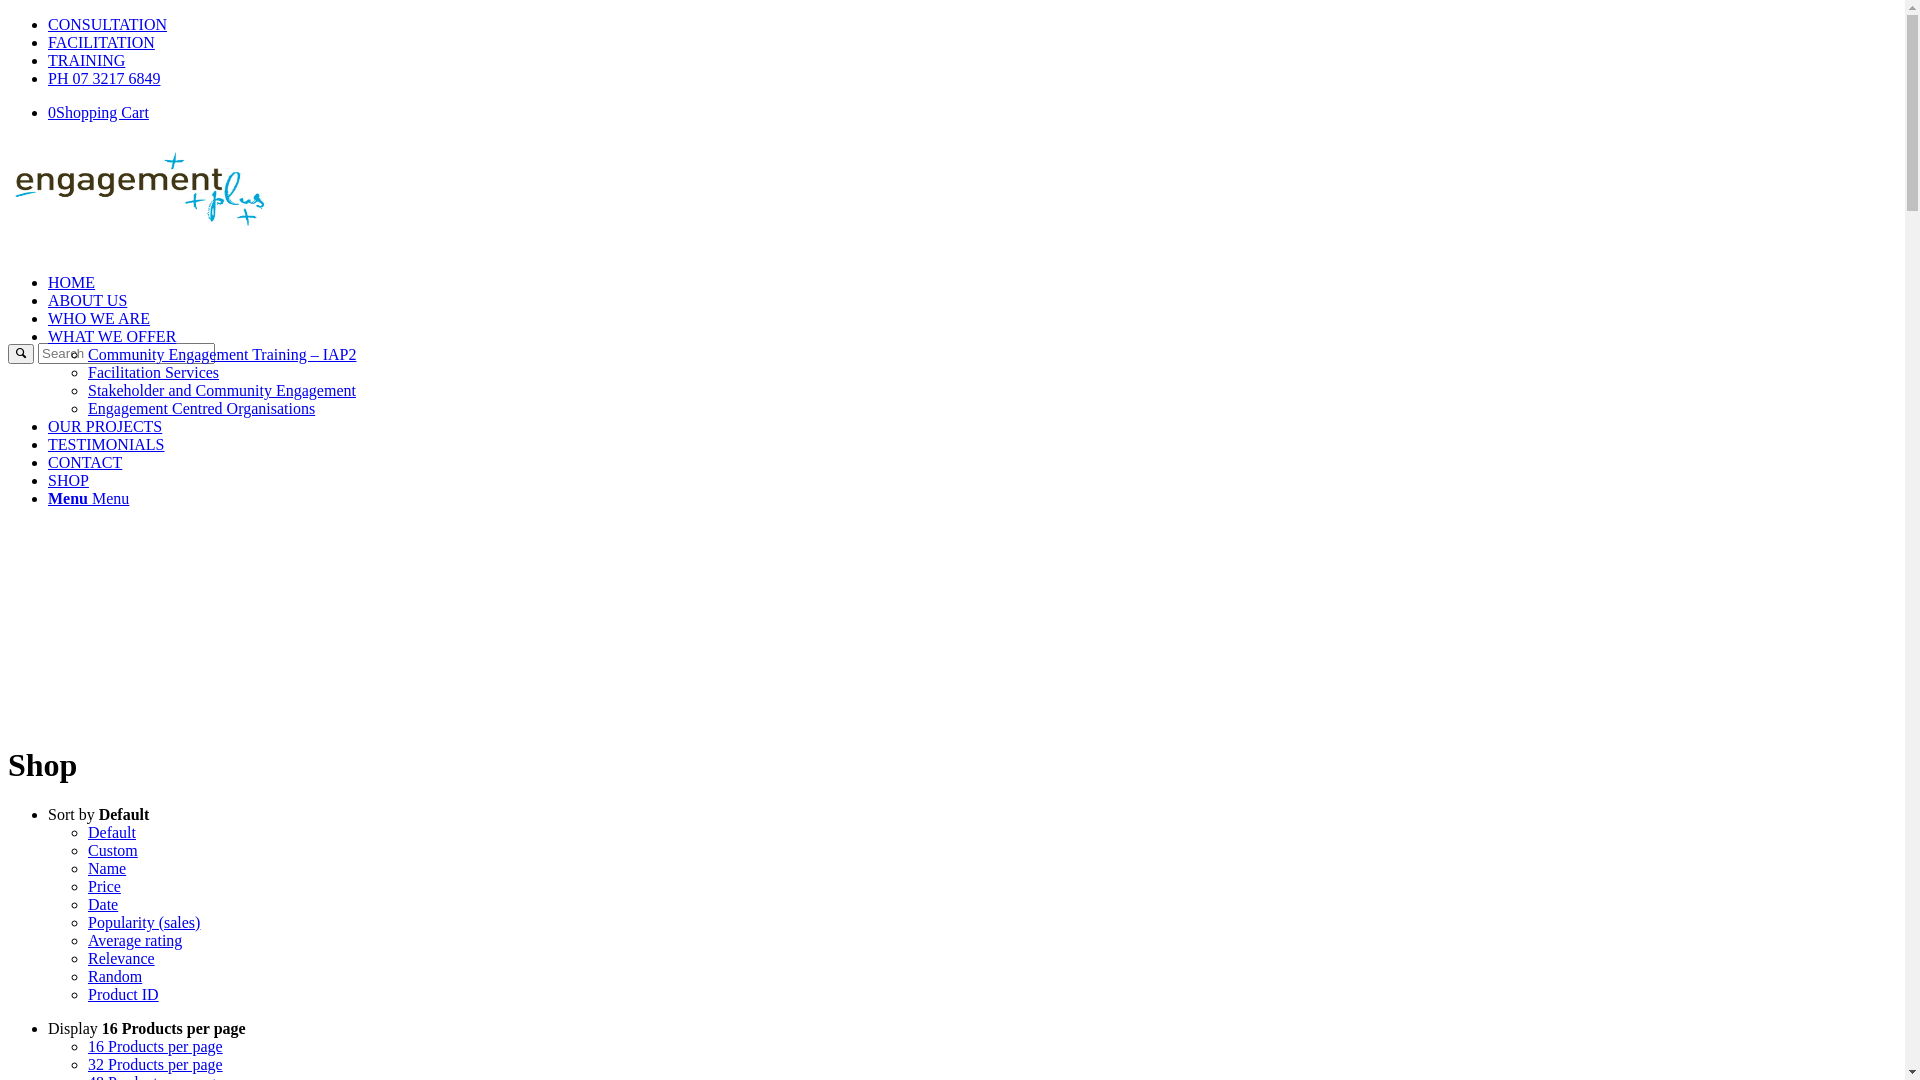 This screenshot has width=1920, height=1080. What do you see at coordinates (222, 390) in the screenshot?
I see `Stakeholder and Community Engagement` at bounding box center [222, 390].